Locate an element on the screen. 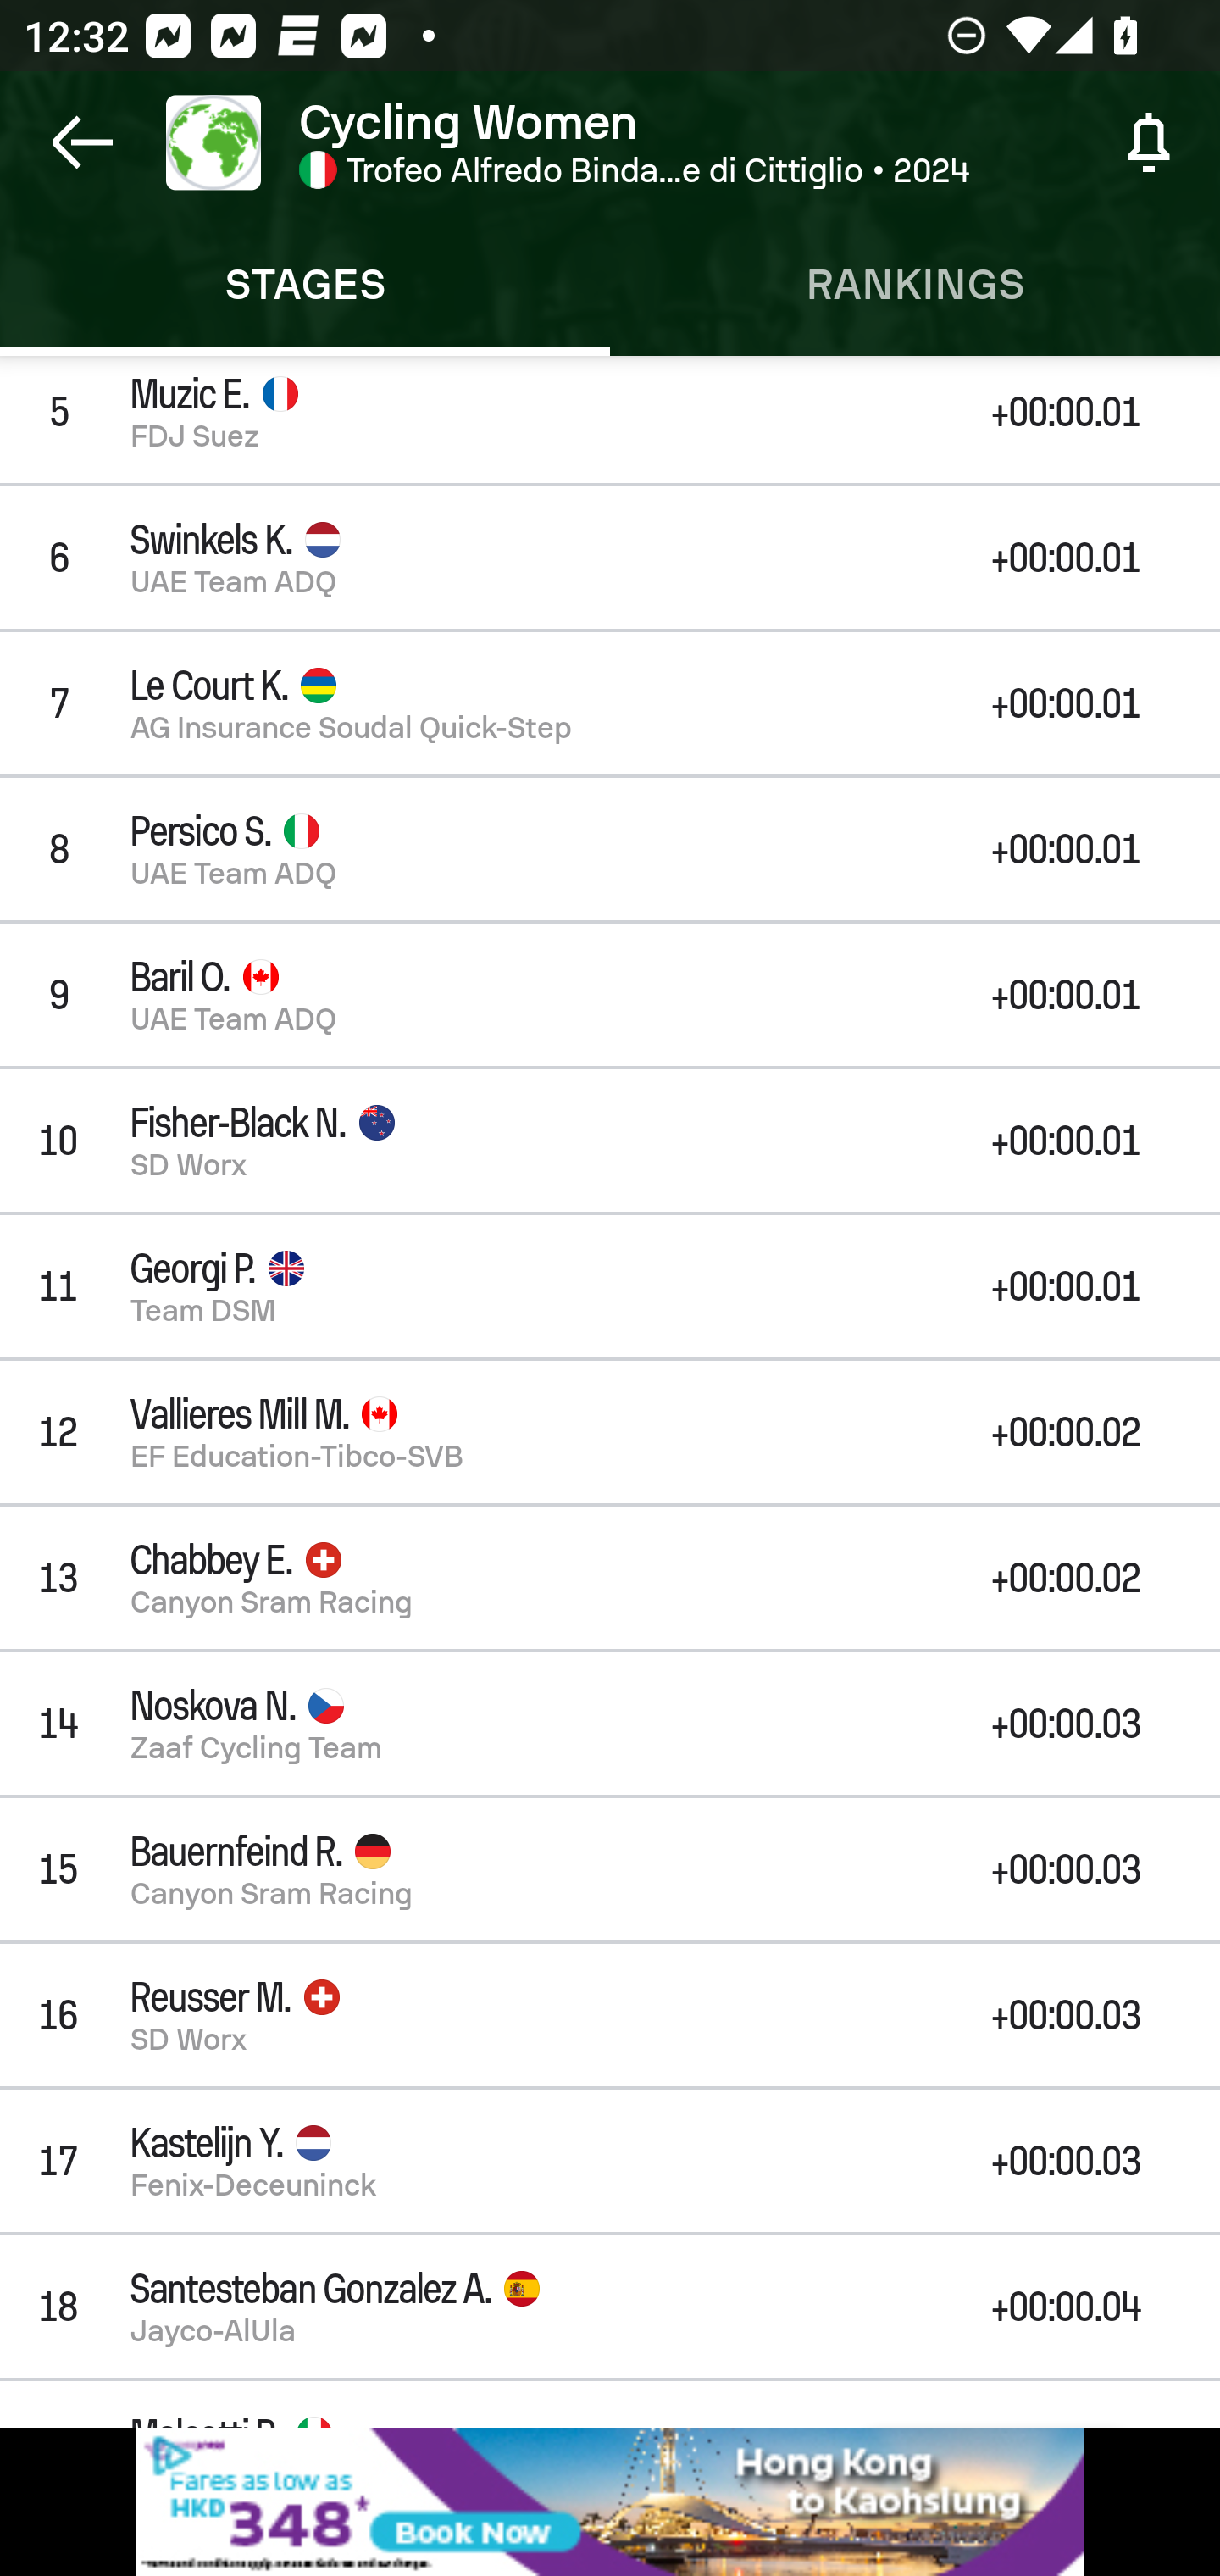 The width and height of the screenshot is (1220, 2576). Navigate up is located at coordinates (83, 142).